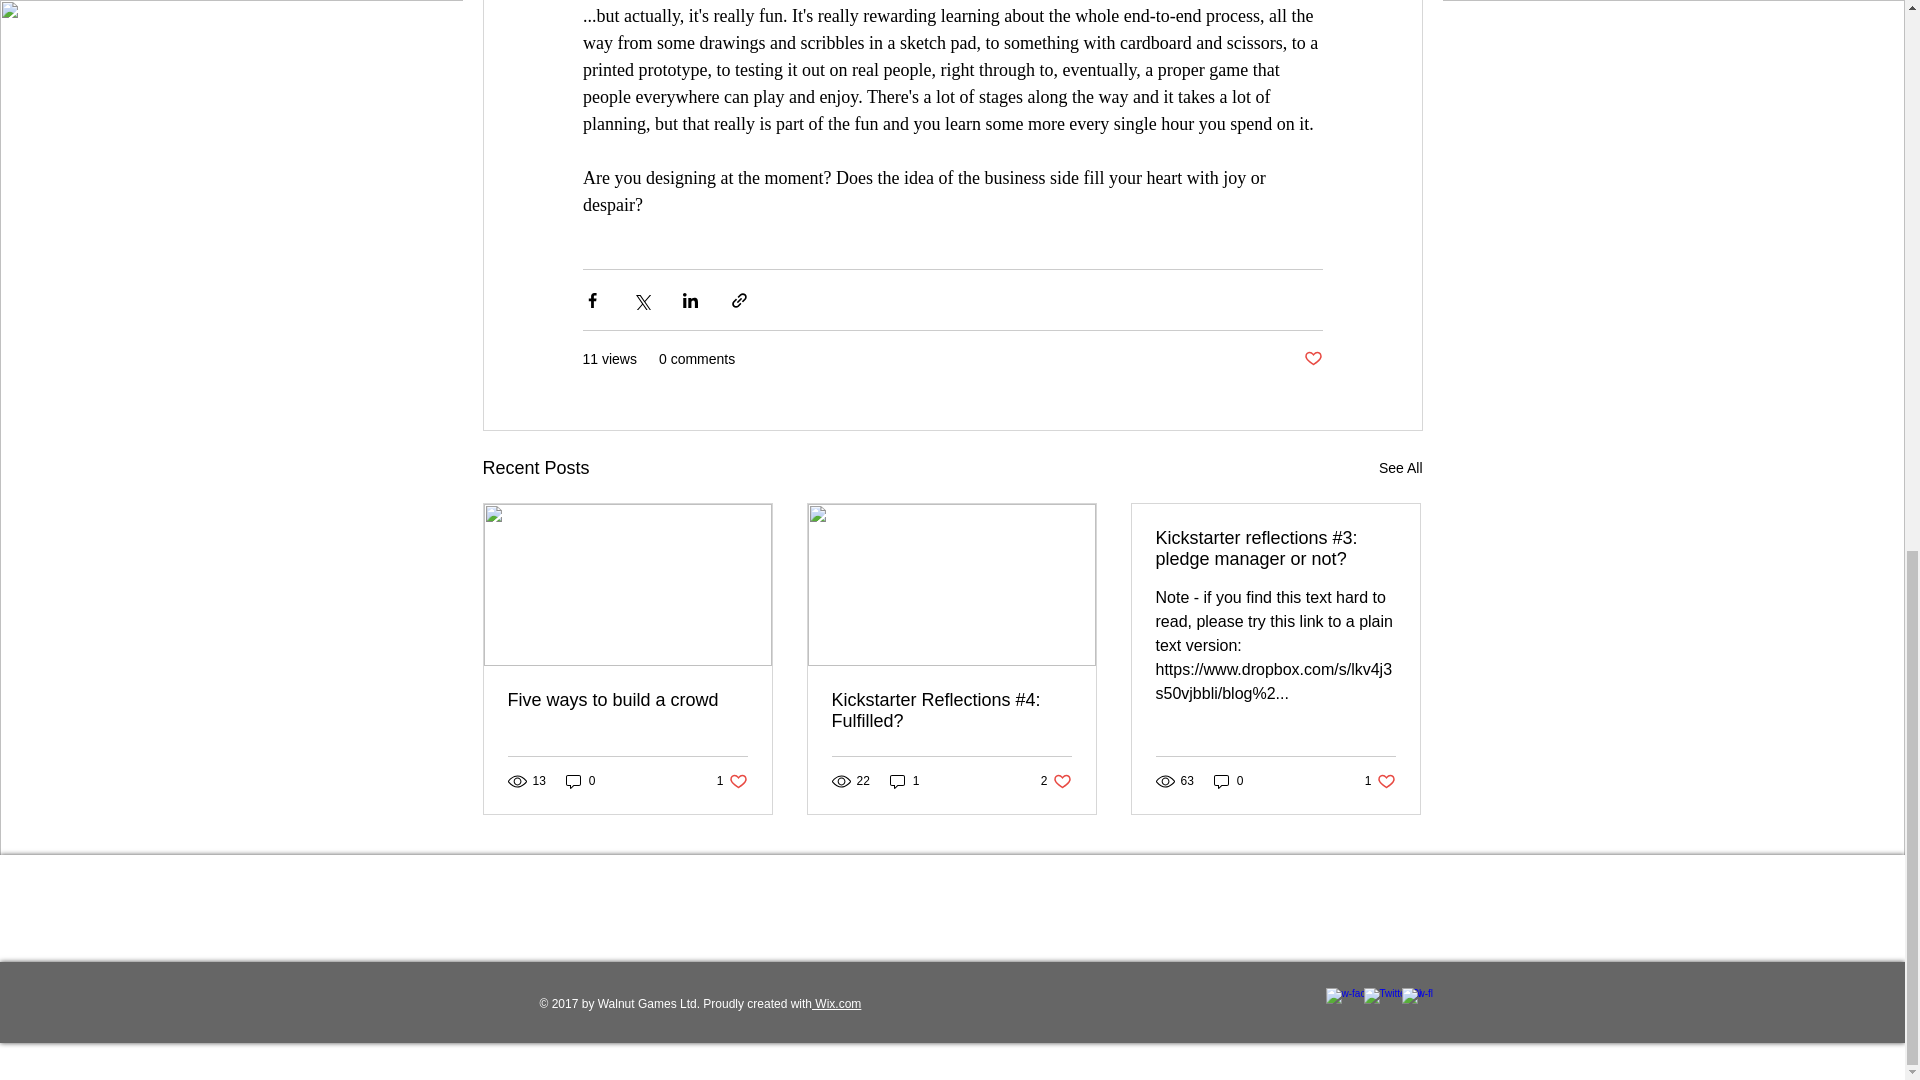 This screenshot has height=1080, width=1920. What do you see at coordinates (732, 781) in the screenshot?
I see `Wix.com` at bounding box center [732, 781].